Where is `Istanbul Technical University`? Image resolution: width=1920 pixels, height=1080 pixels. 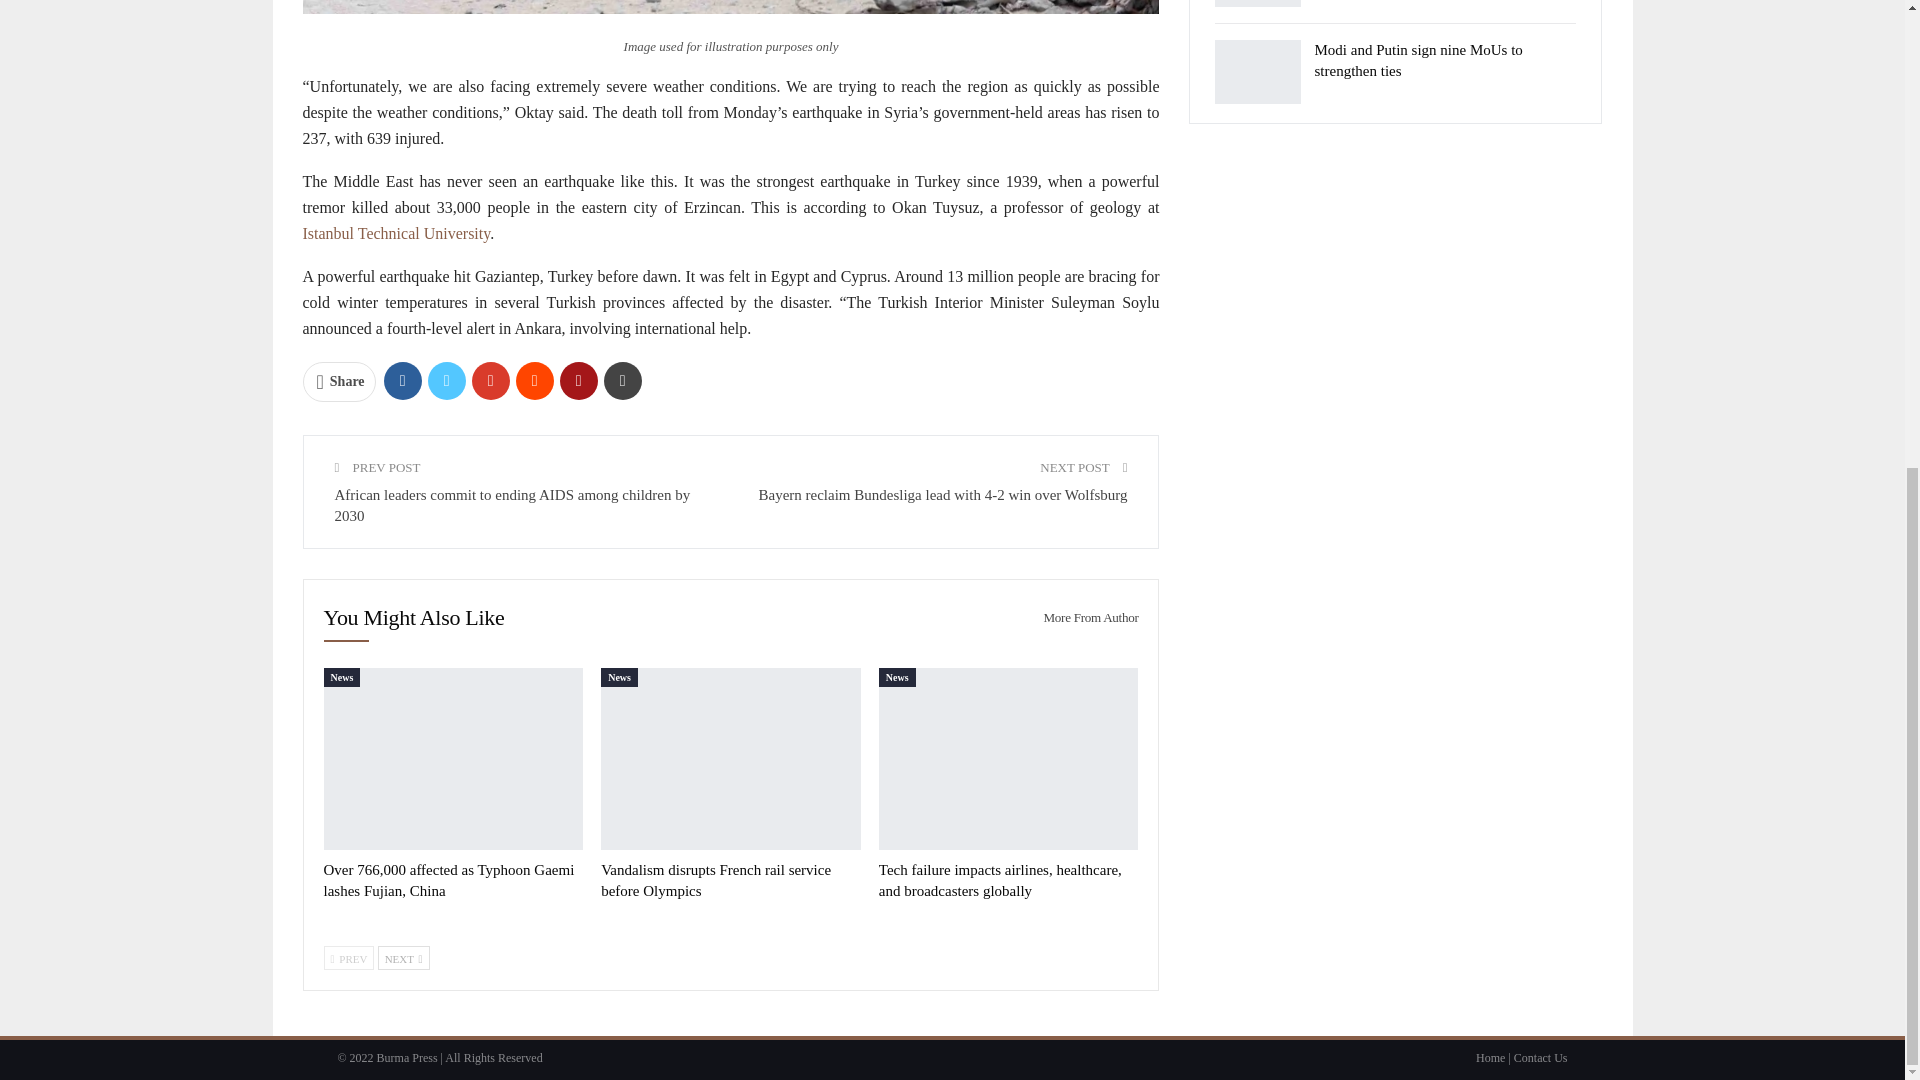
Istanbul Technical University is located at coordinates (395, 232).